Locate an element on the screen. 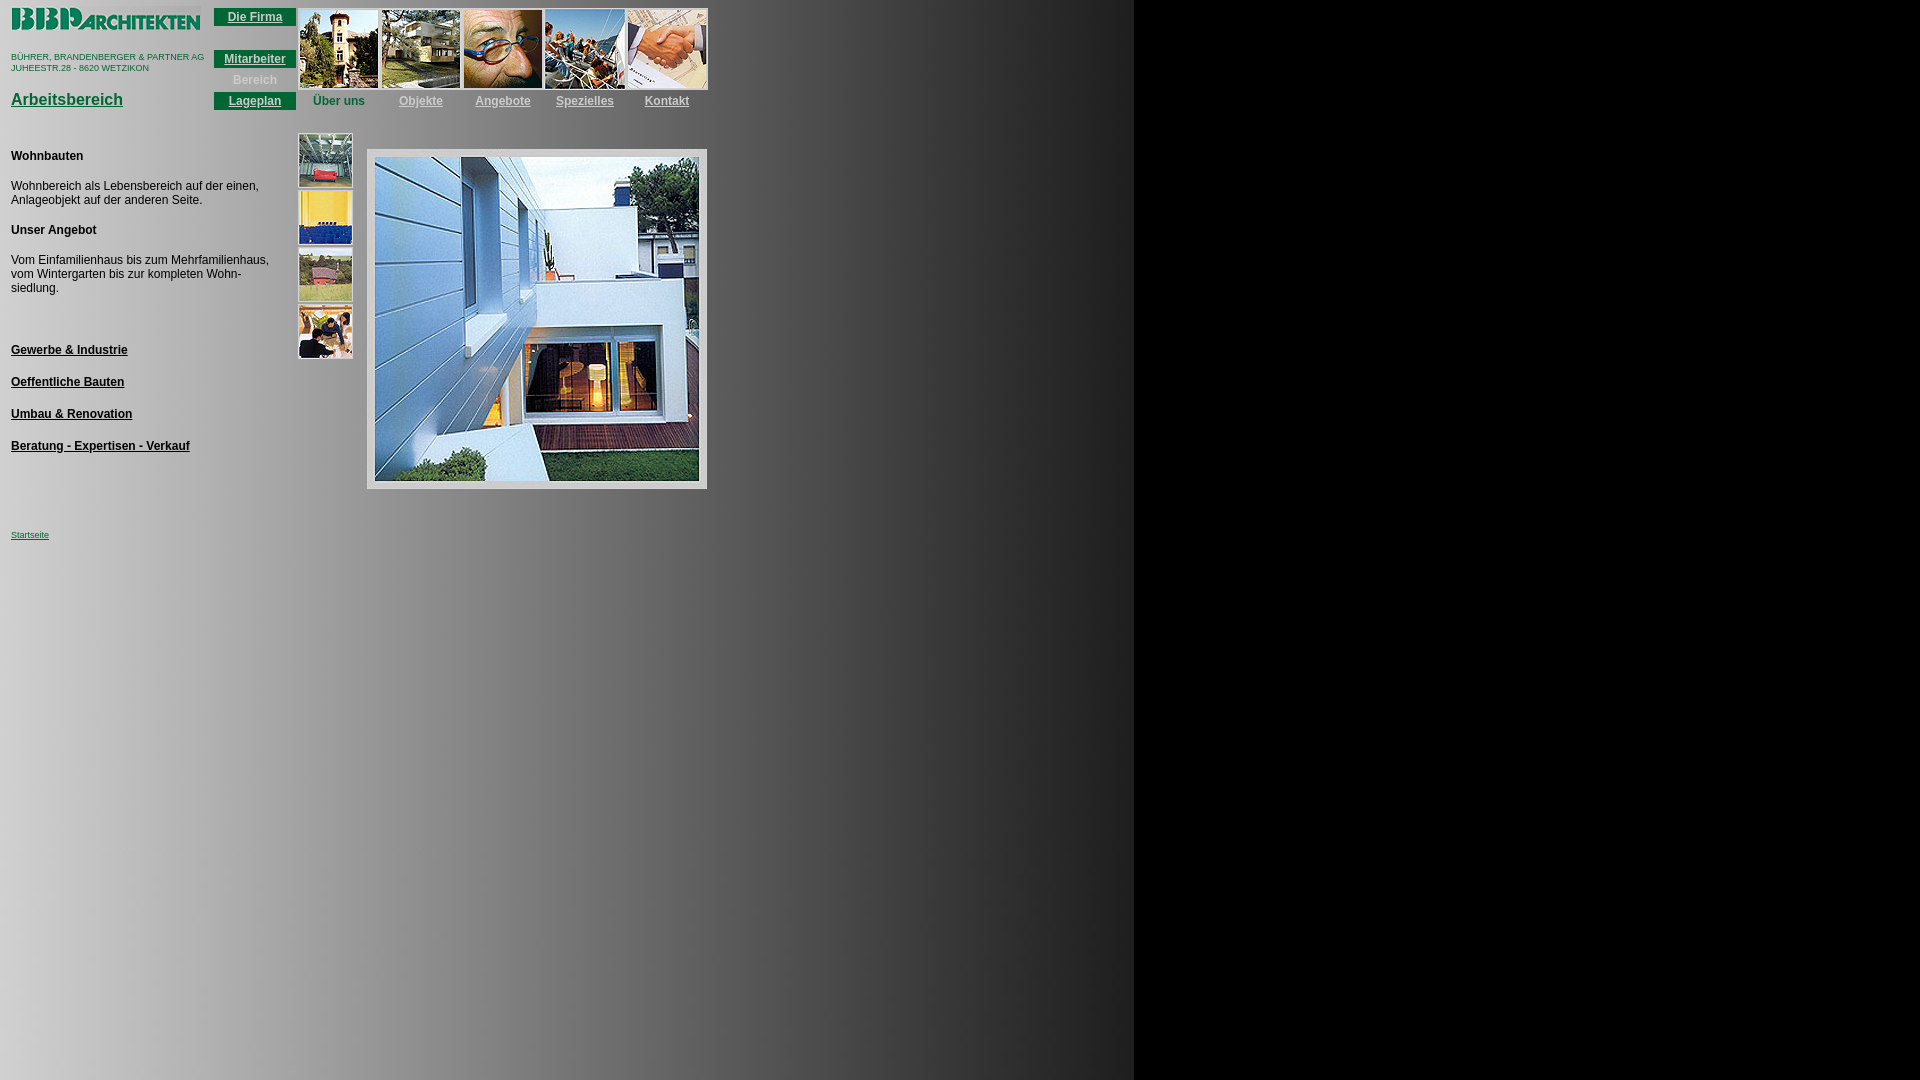 The image size is (1920, 1080). Lageplan is located at coordinates (256, 100).